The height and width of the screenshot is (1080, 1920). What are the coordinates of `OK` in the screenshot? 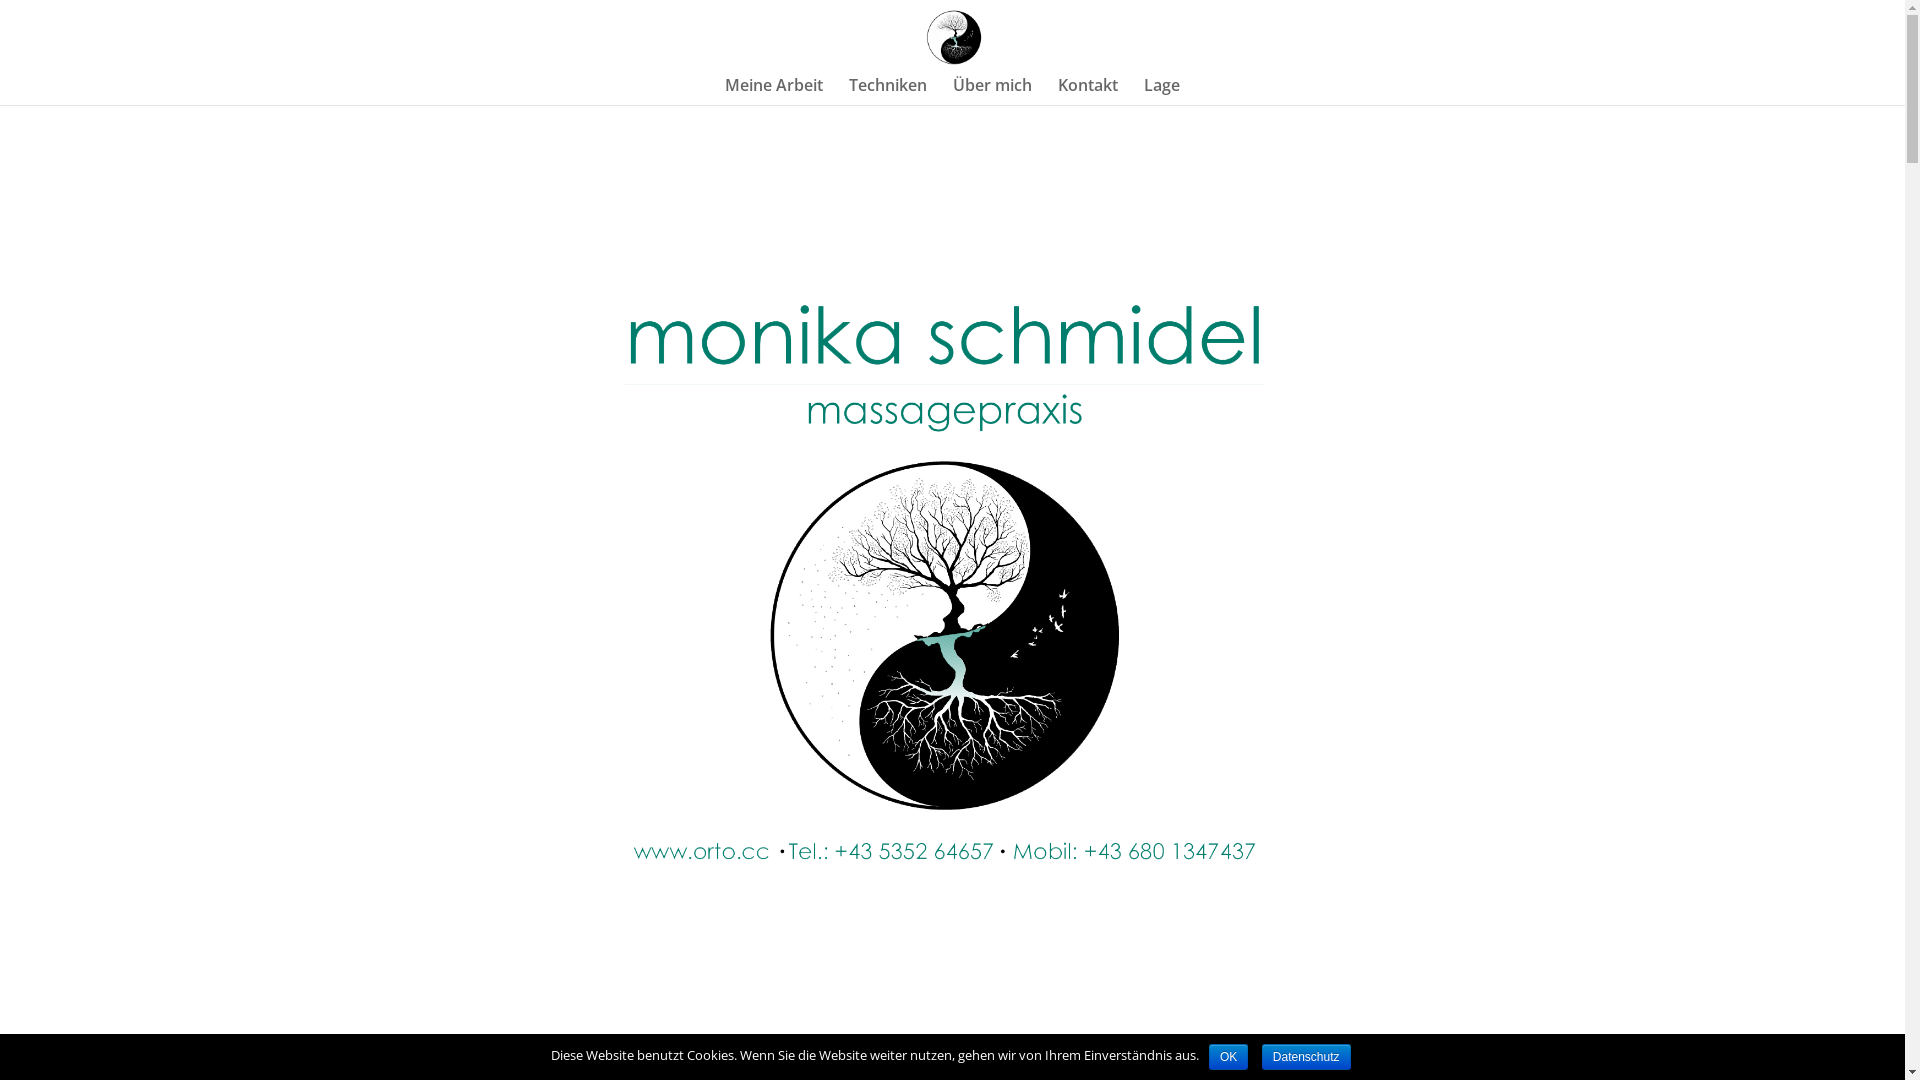 It's located at (1228, 1057).